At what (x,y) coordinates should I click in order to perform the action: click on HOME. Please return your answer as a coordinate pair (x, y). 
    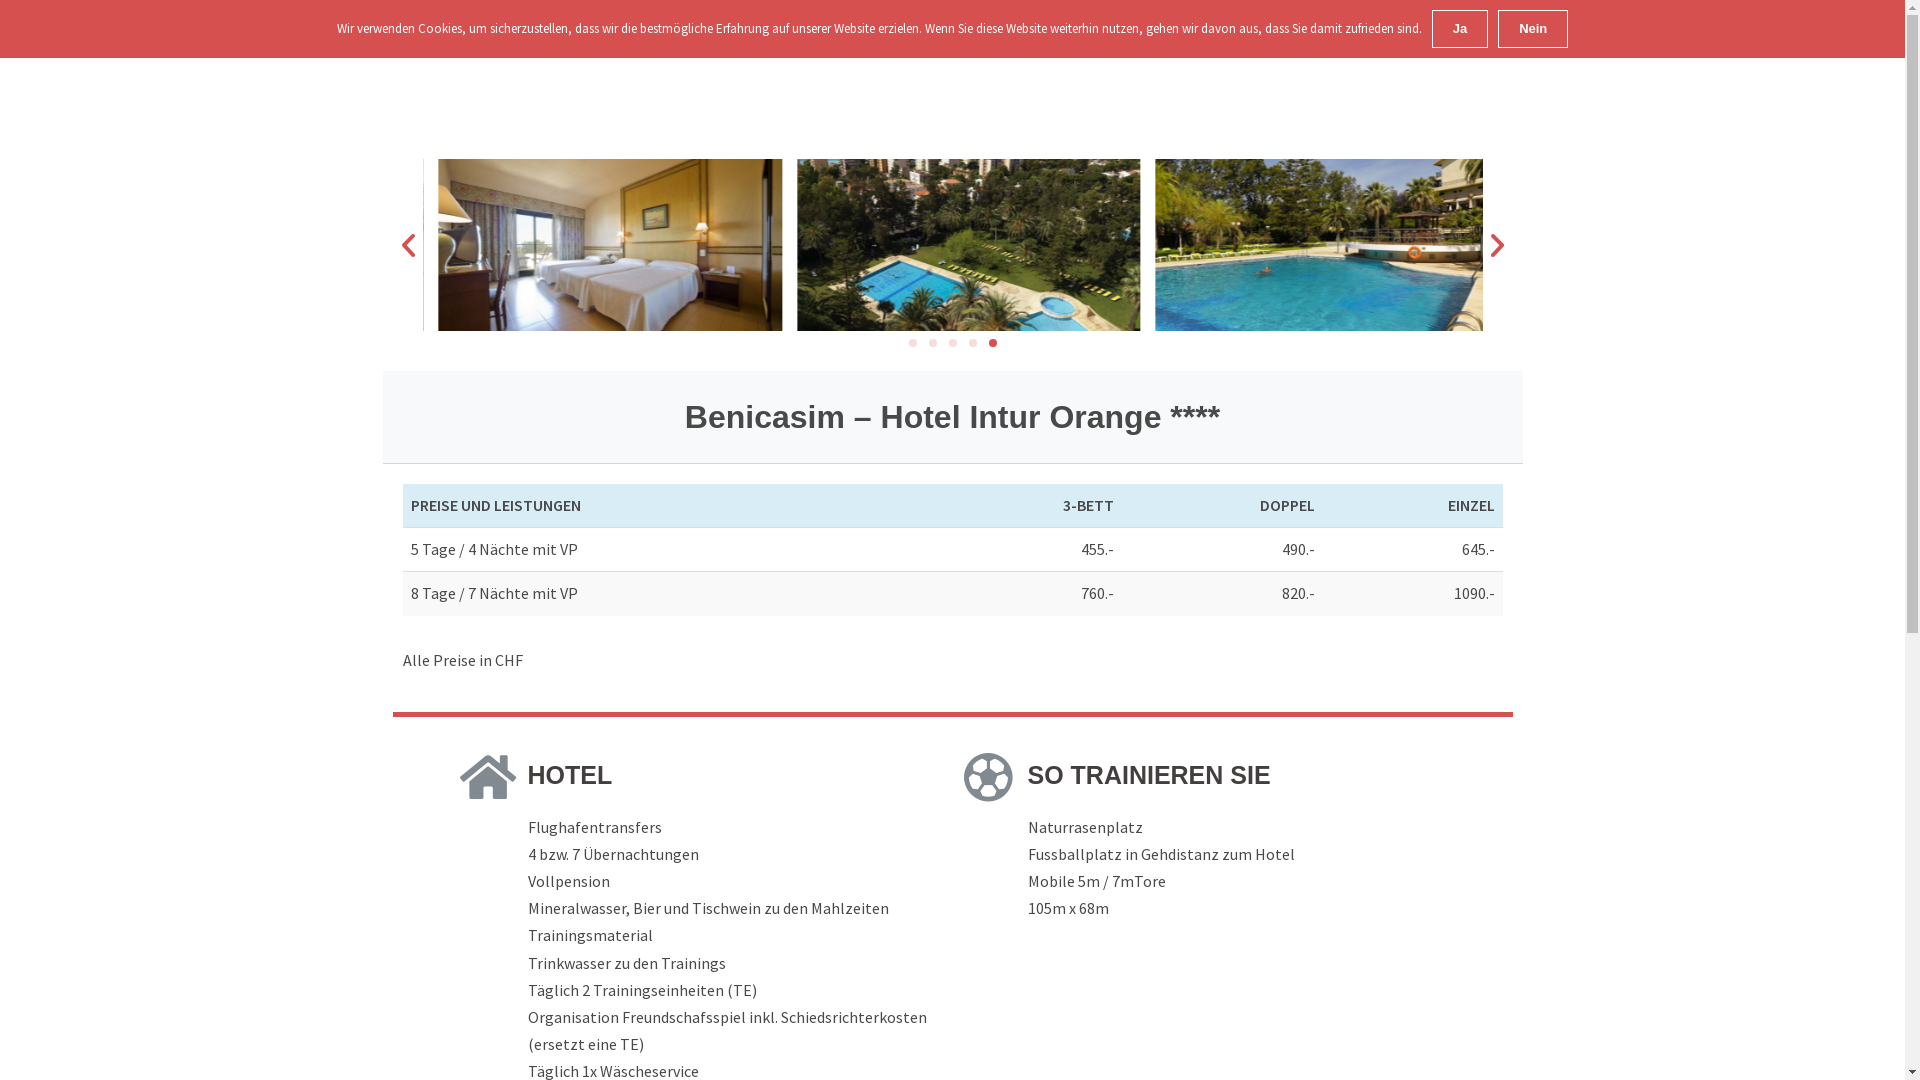
    Looking at the image, I should click on (782, 47).